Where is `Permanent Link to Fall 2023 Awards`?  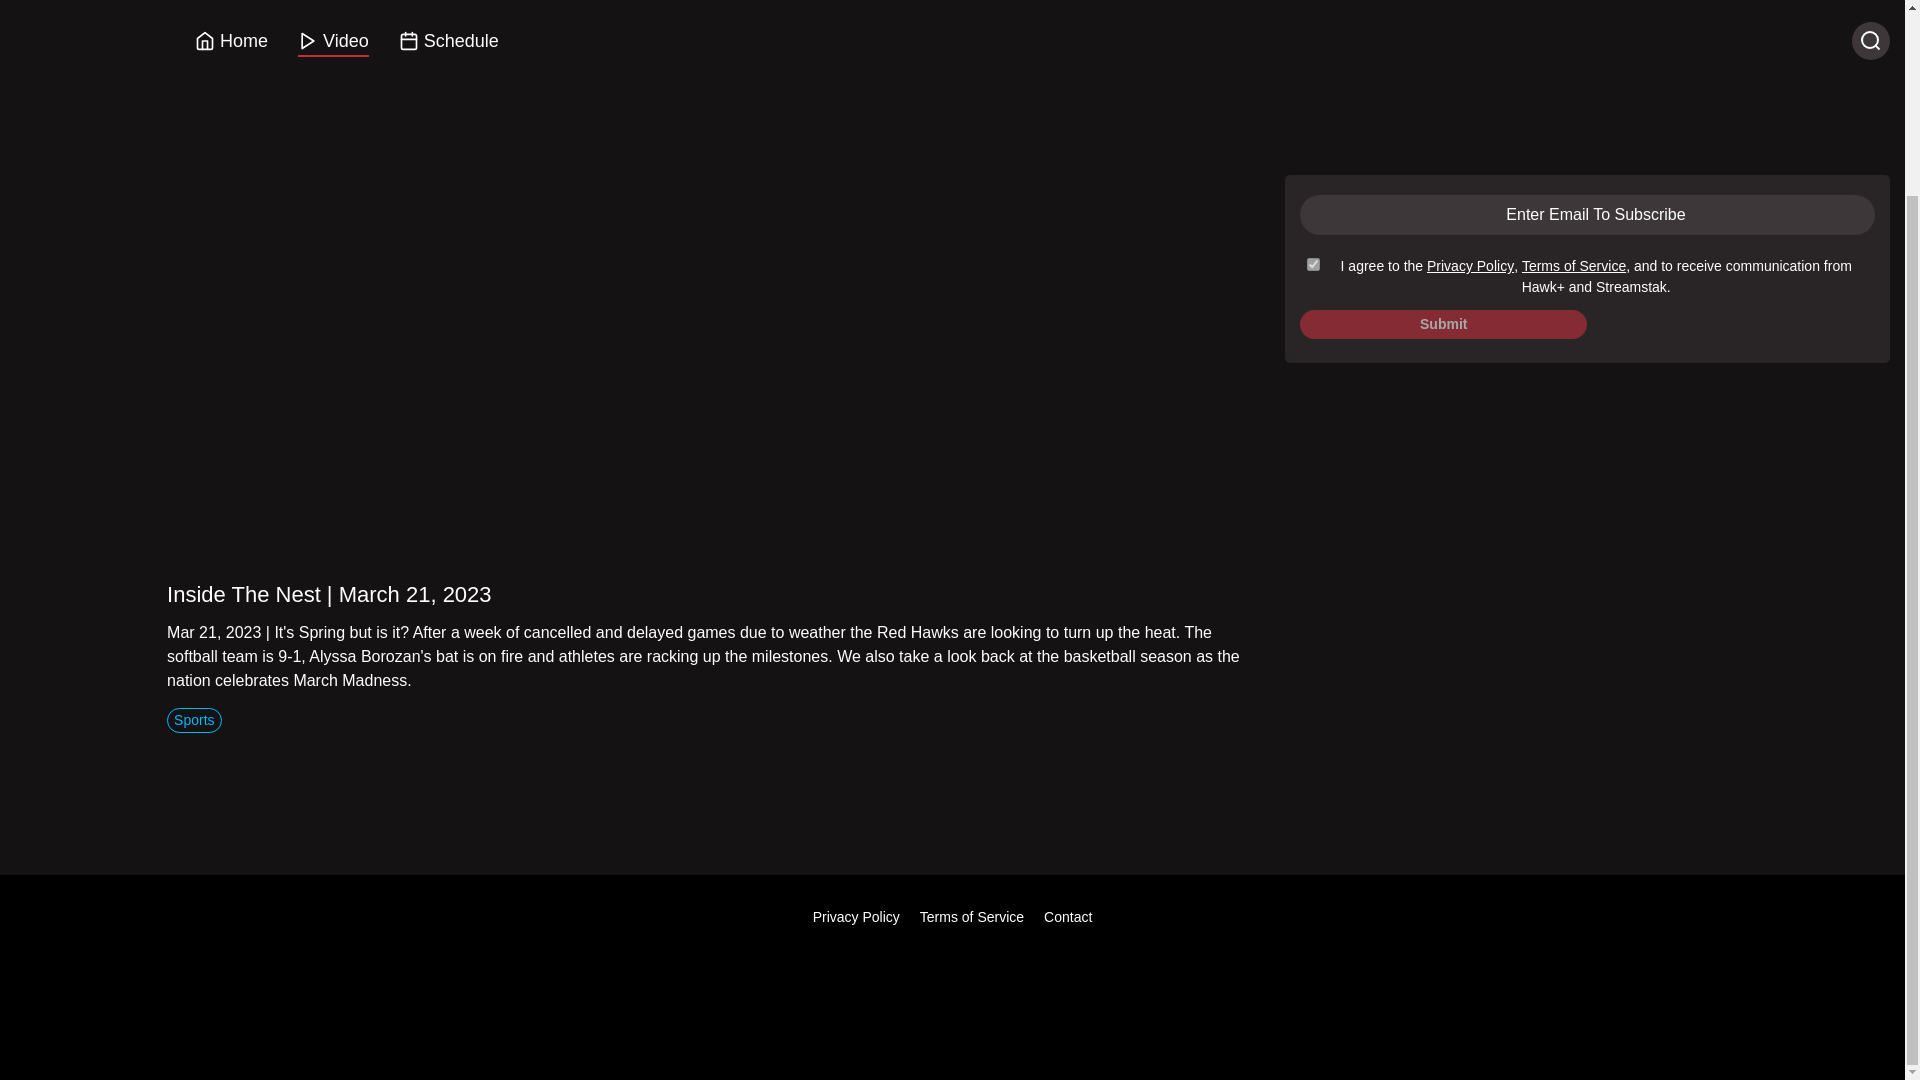 Permanent Link to Fall 2023 Awards is located at coordinates (1720, 42).